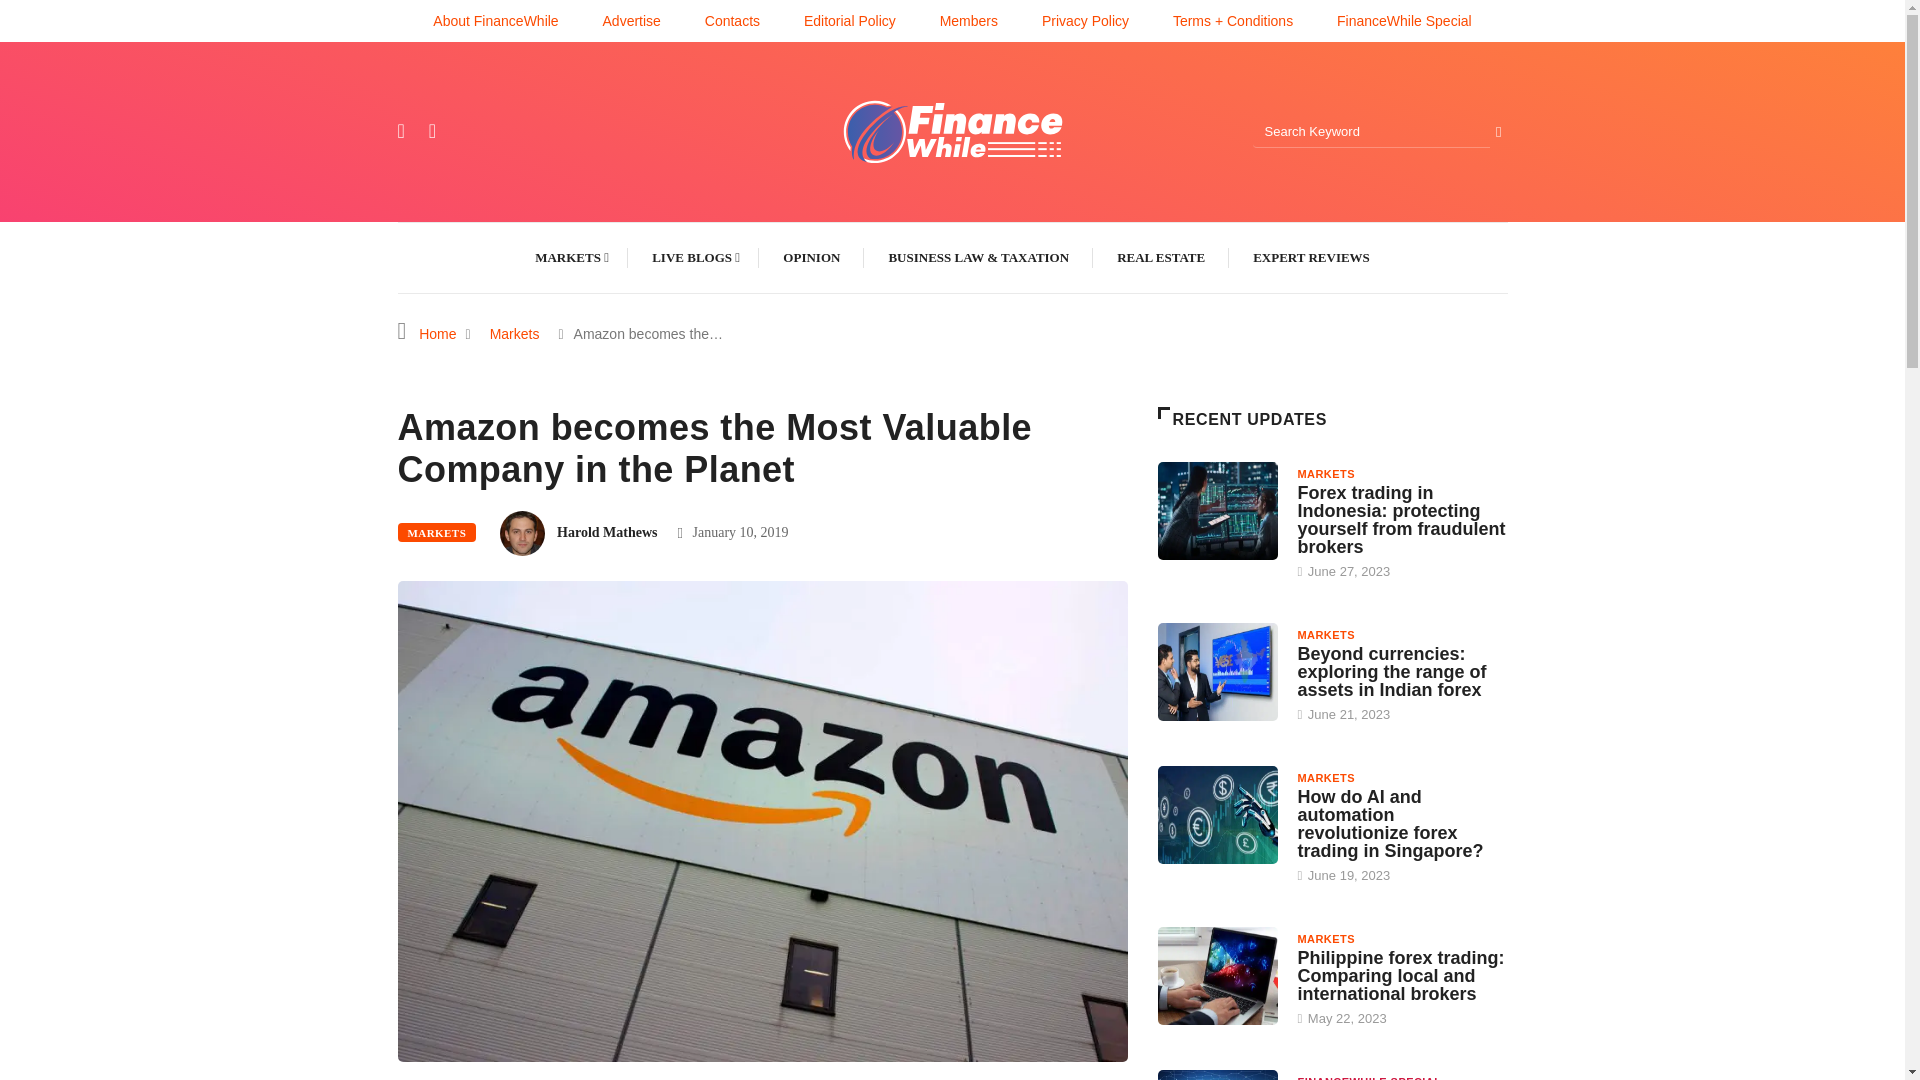  What do you see at coordinates (694, 257) in the screenshot?
I see `LIVE BLOGS` at bounding box center [694, 257].